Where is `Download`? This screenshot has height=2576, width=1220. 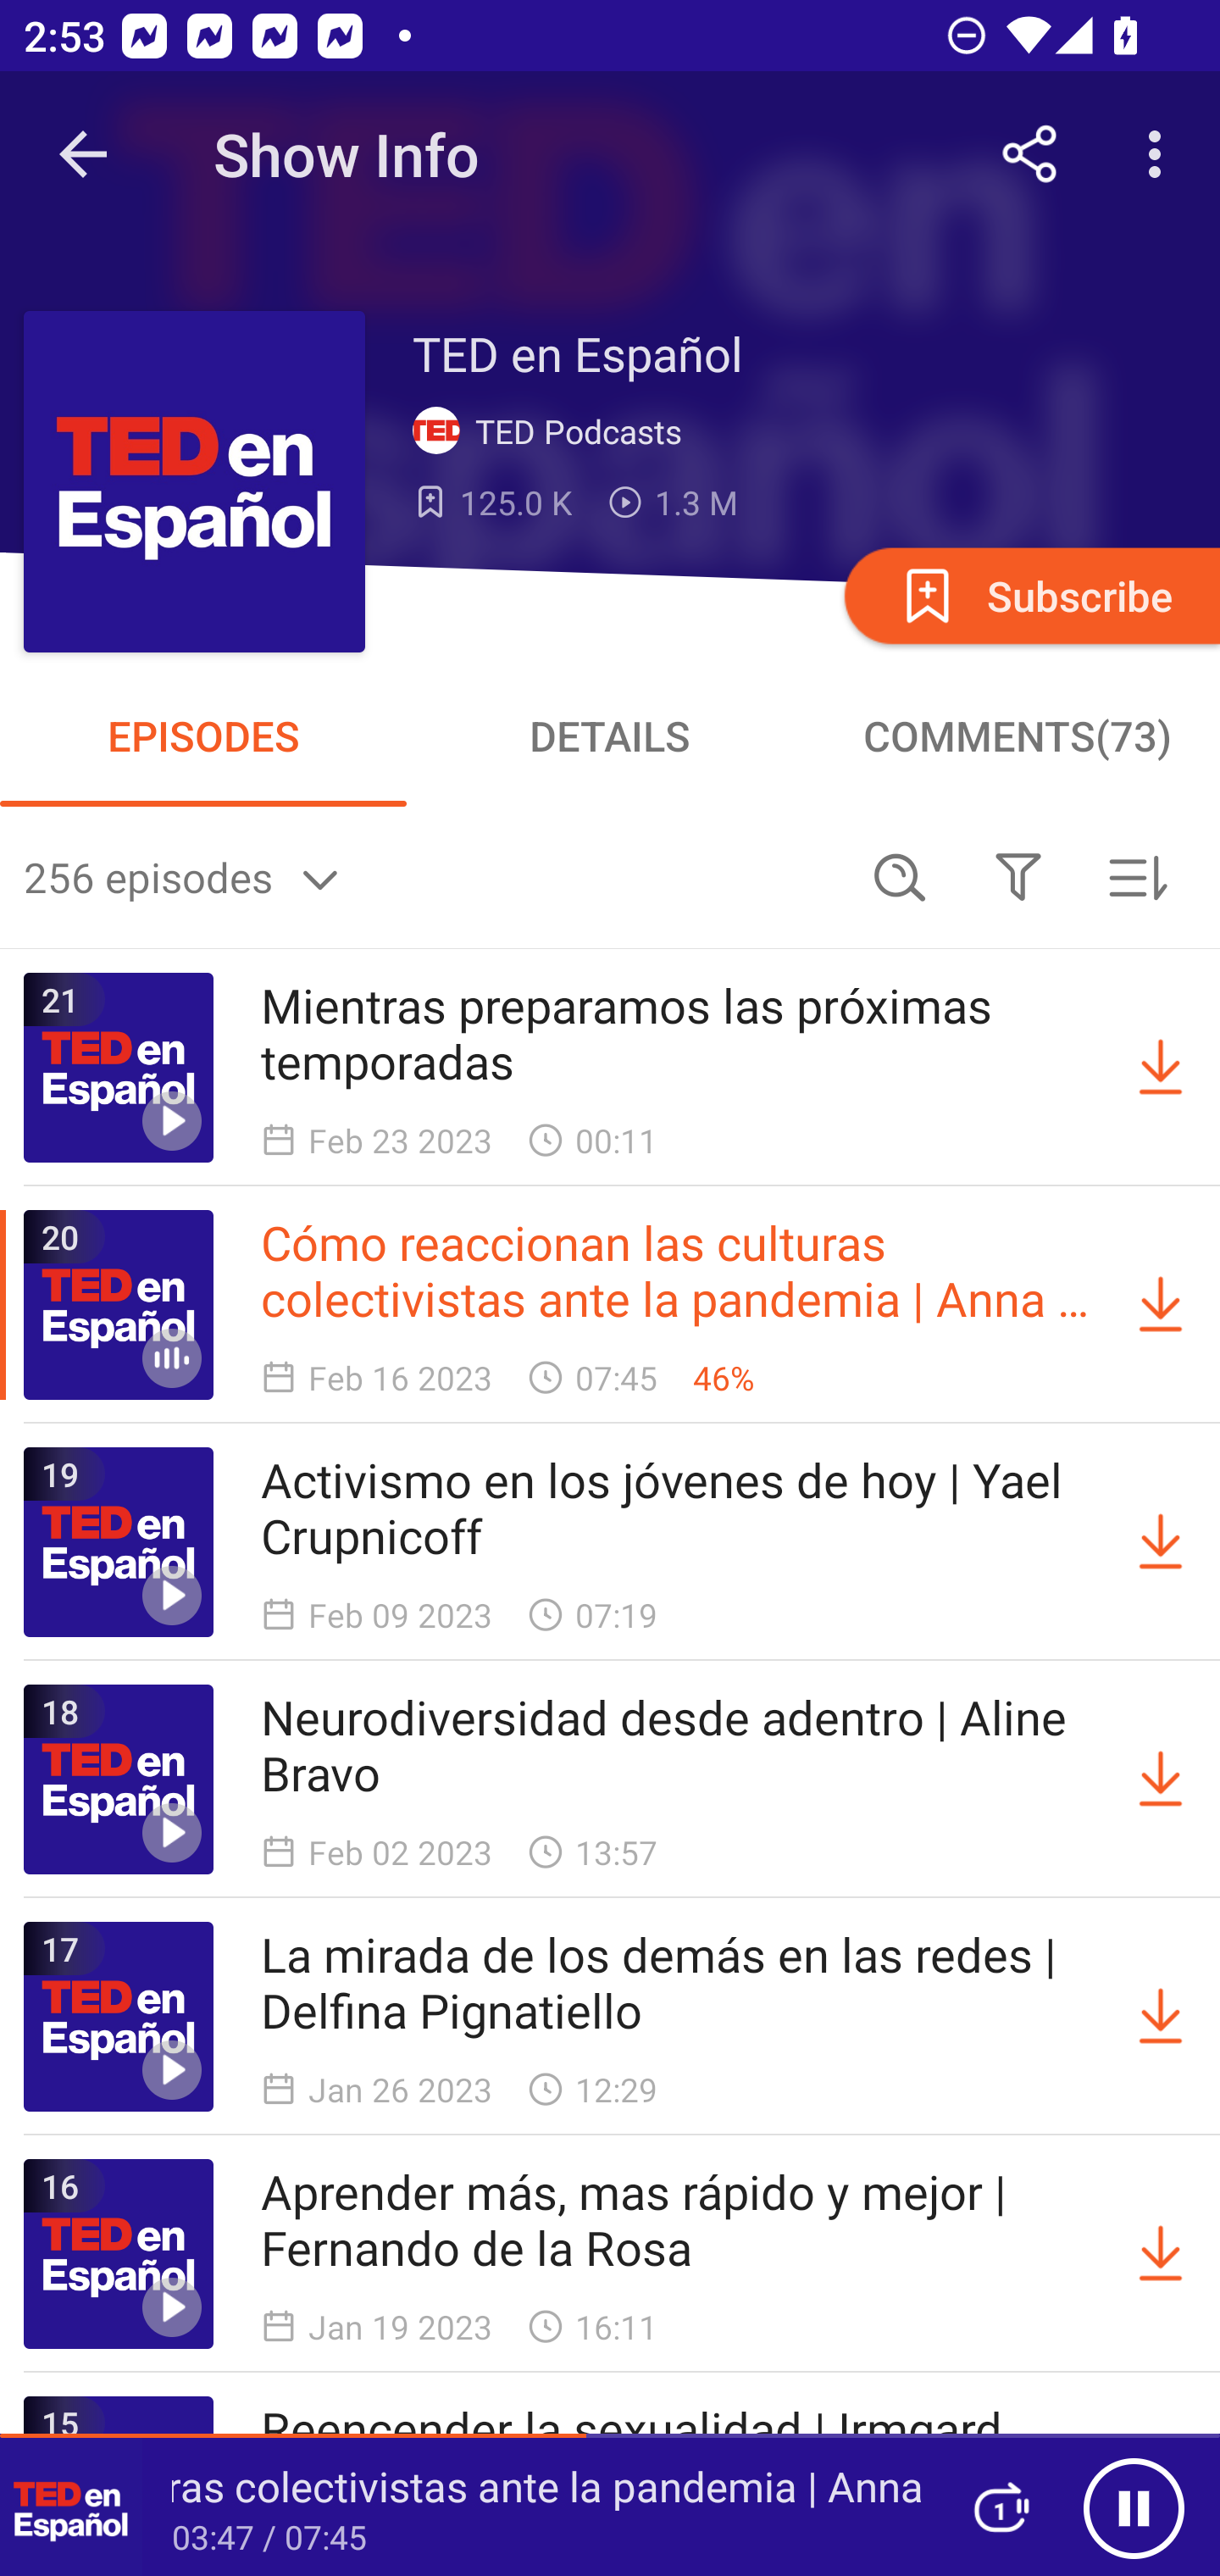 Download is located at coordinates (1161, 2254).